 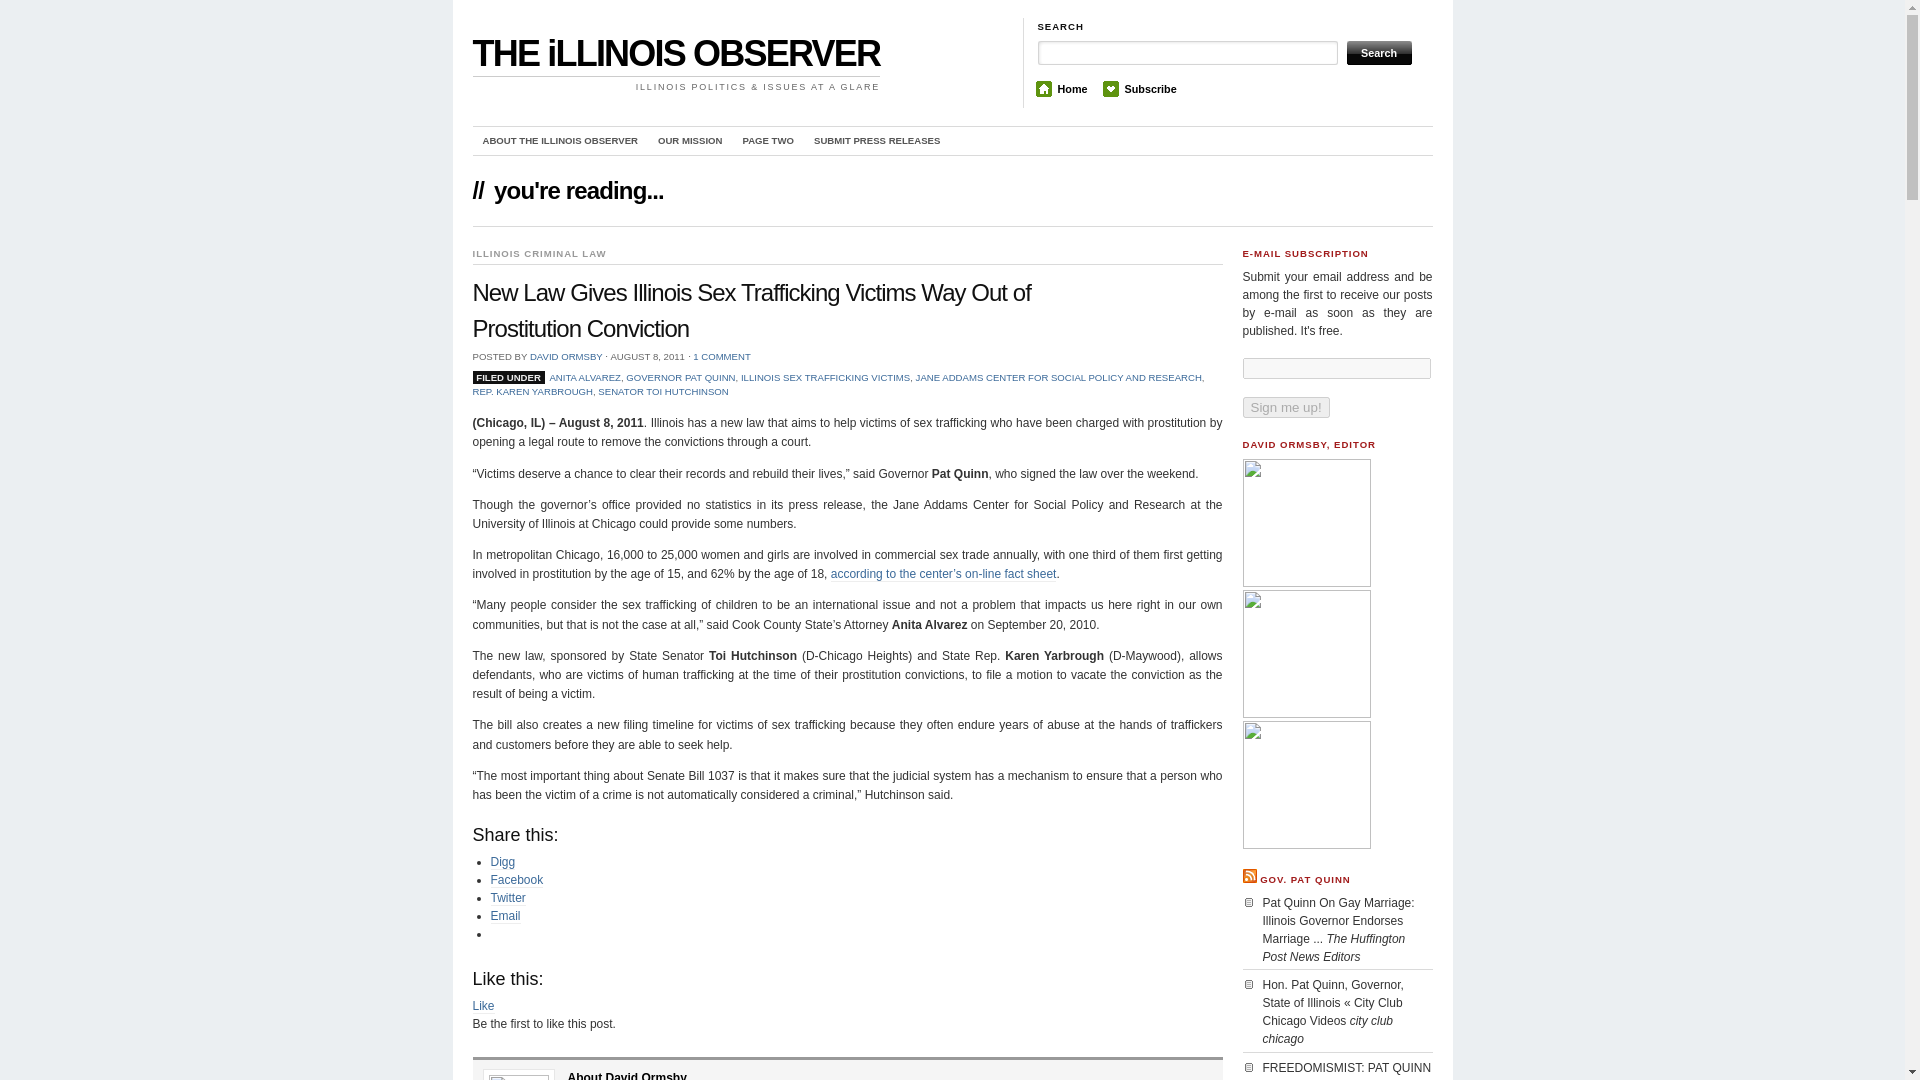 What do you see at coordinates (516, 880) in the screenshot?
I see `Facebook` at bounding box center [516, 880].